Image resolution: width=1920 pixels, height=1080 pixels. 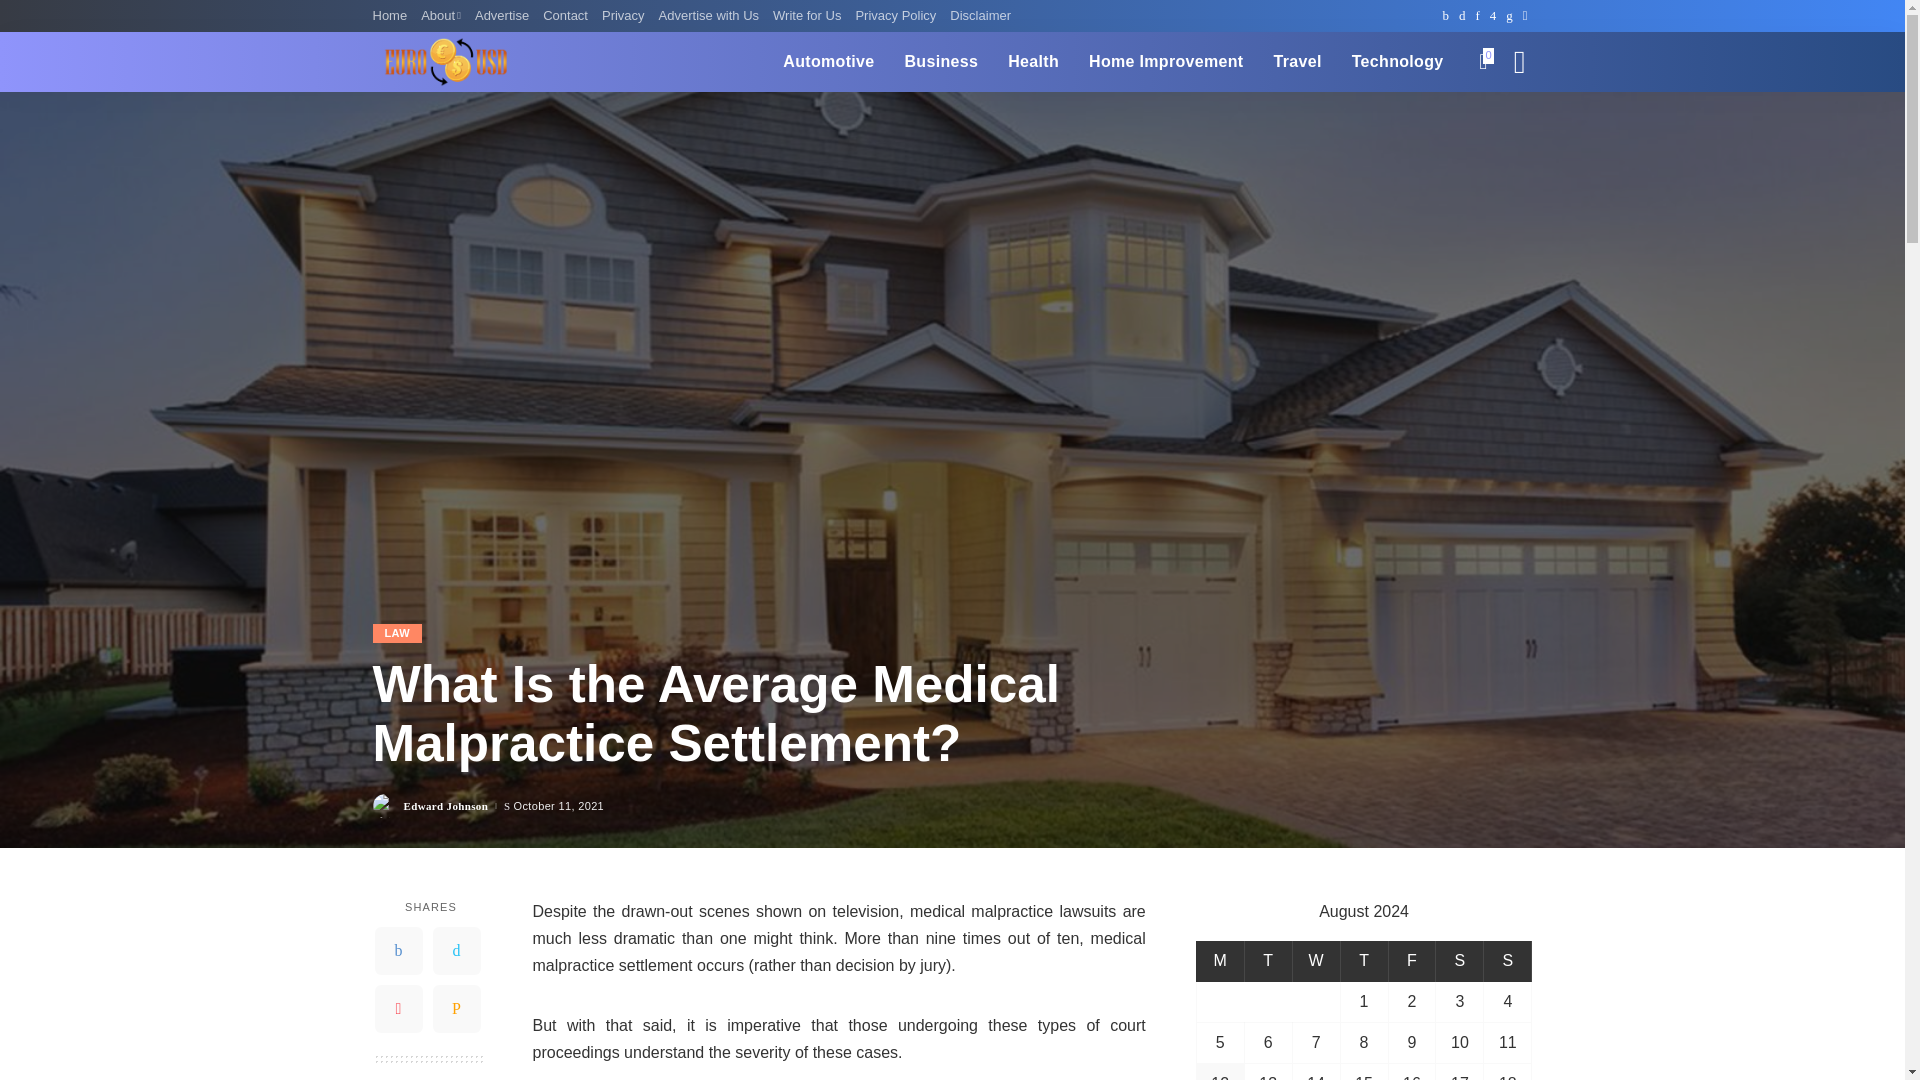 What do you see at coordinates (398, 1008) in the screenshot?
I see `Pinterest` at bounding box center [398, 1008].